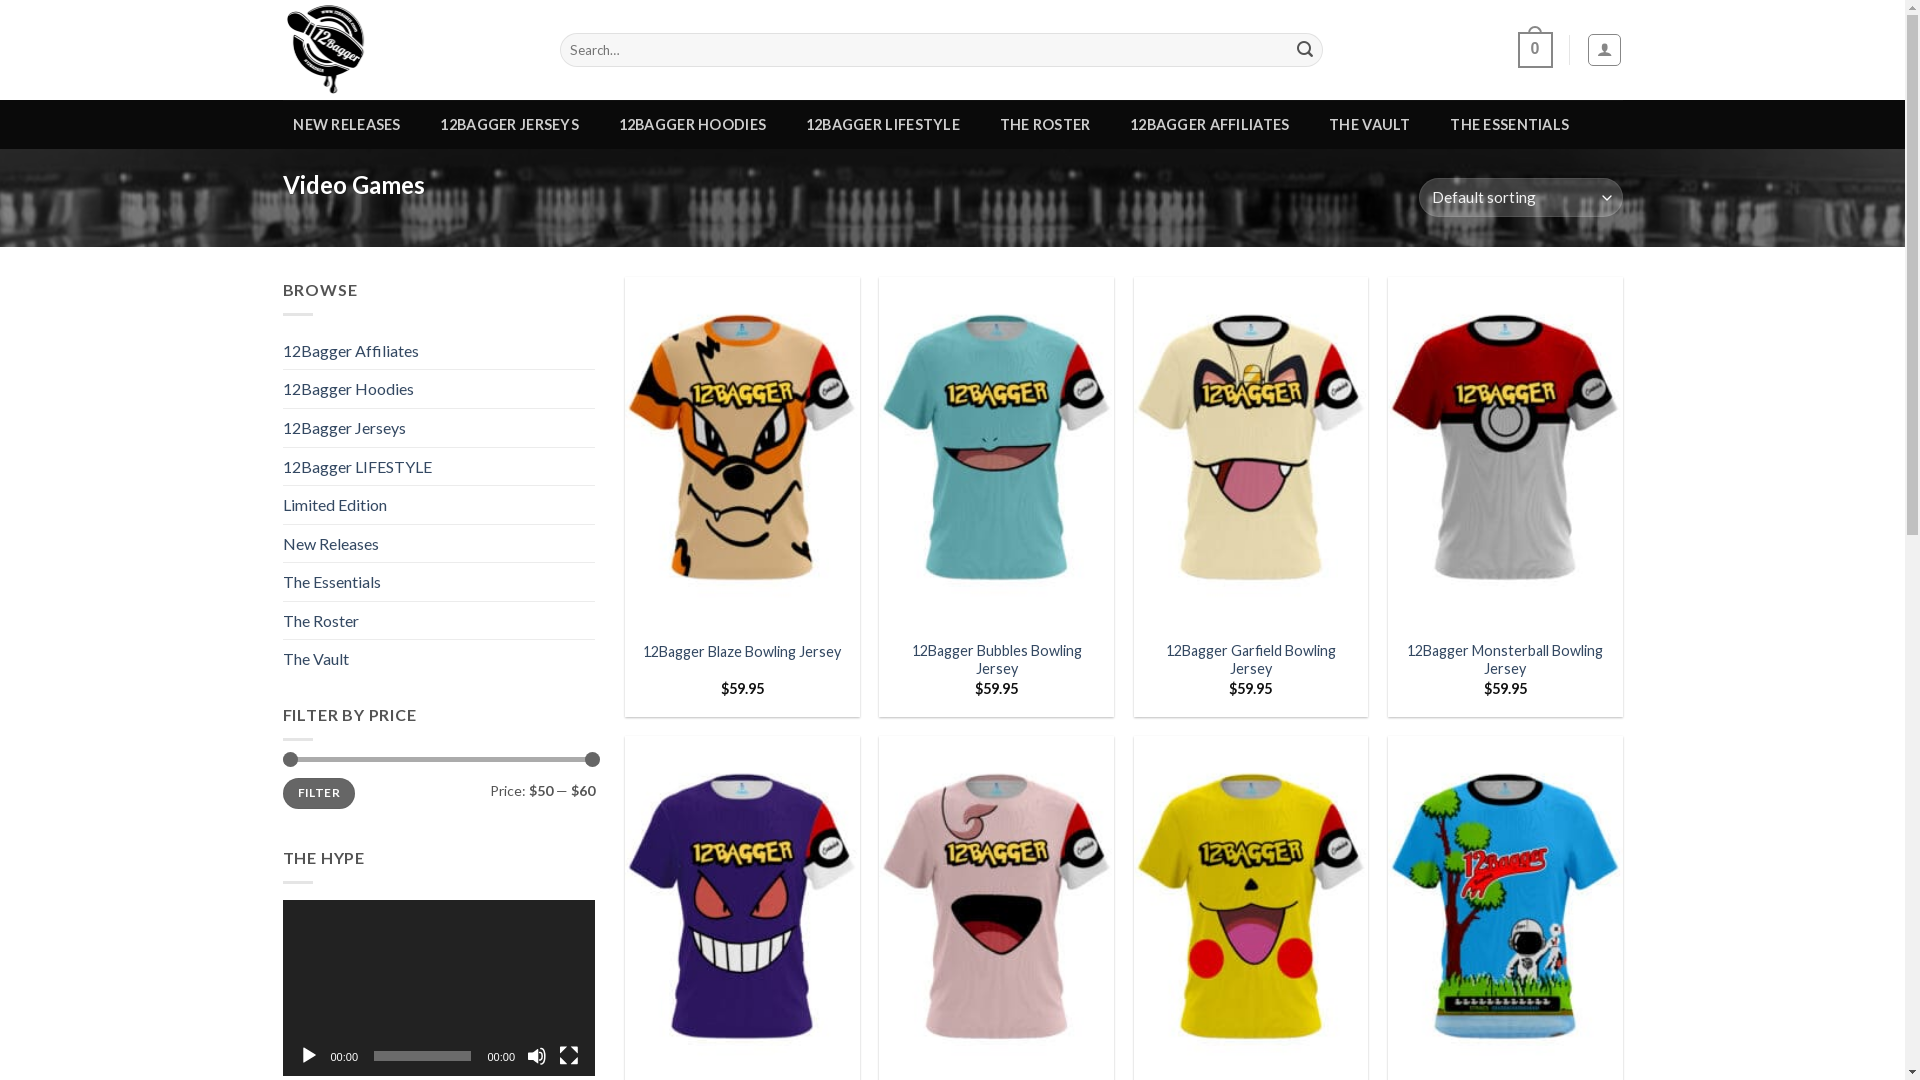  What do you see at coordinates (406, 50) in the screenshot?
I see `12Bagger Bowling` at bounding box center [406, 50].